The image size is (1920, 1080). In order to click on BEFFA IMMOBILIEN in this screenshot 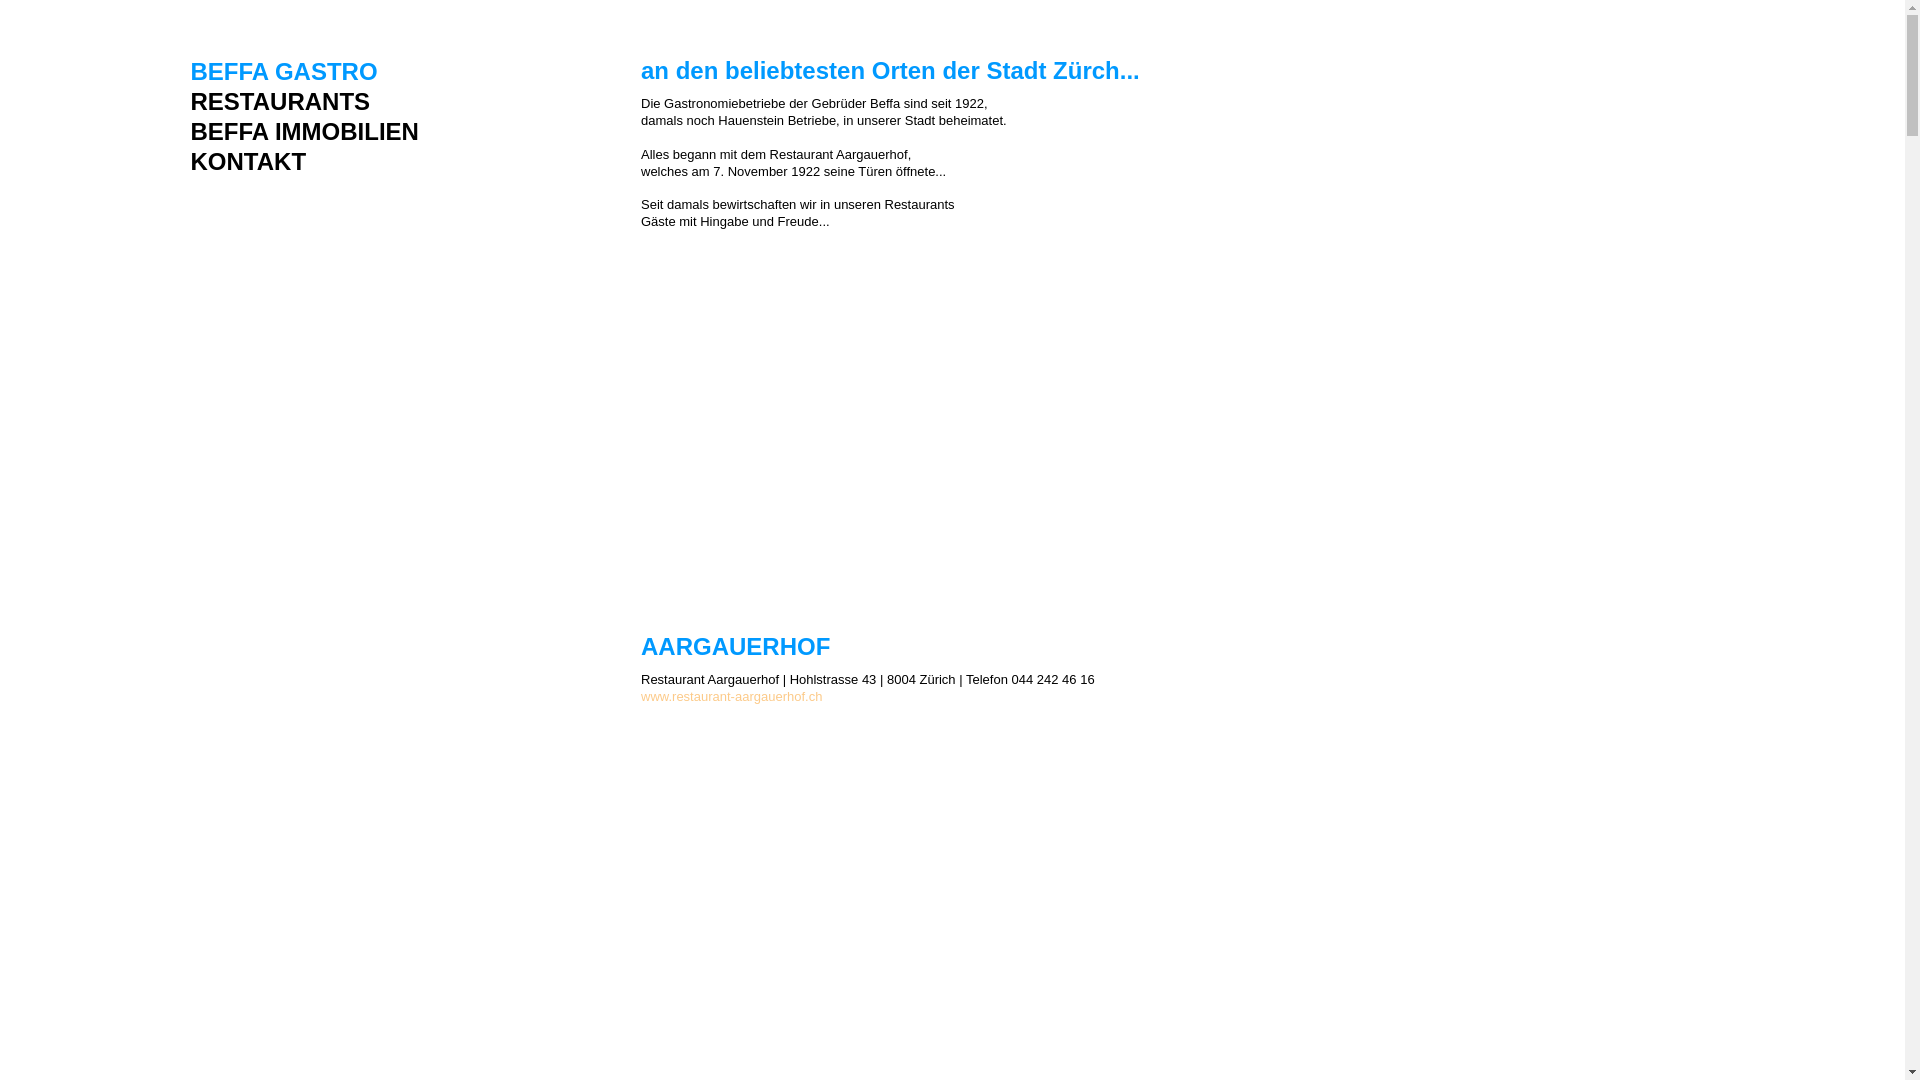, I will do `click(304, 132)`.